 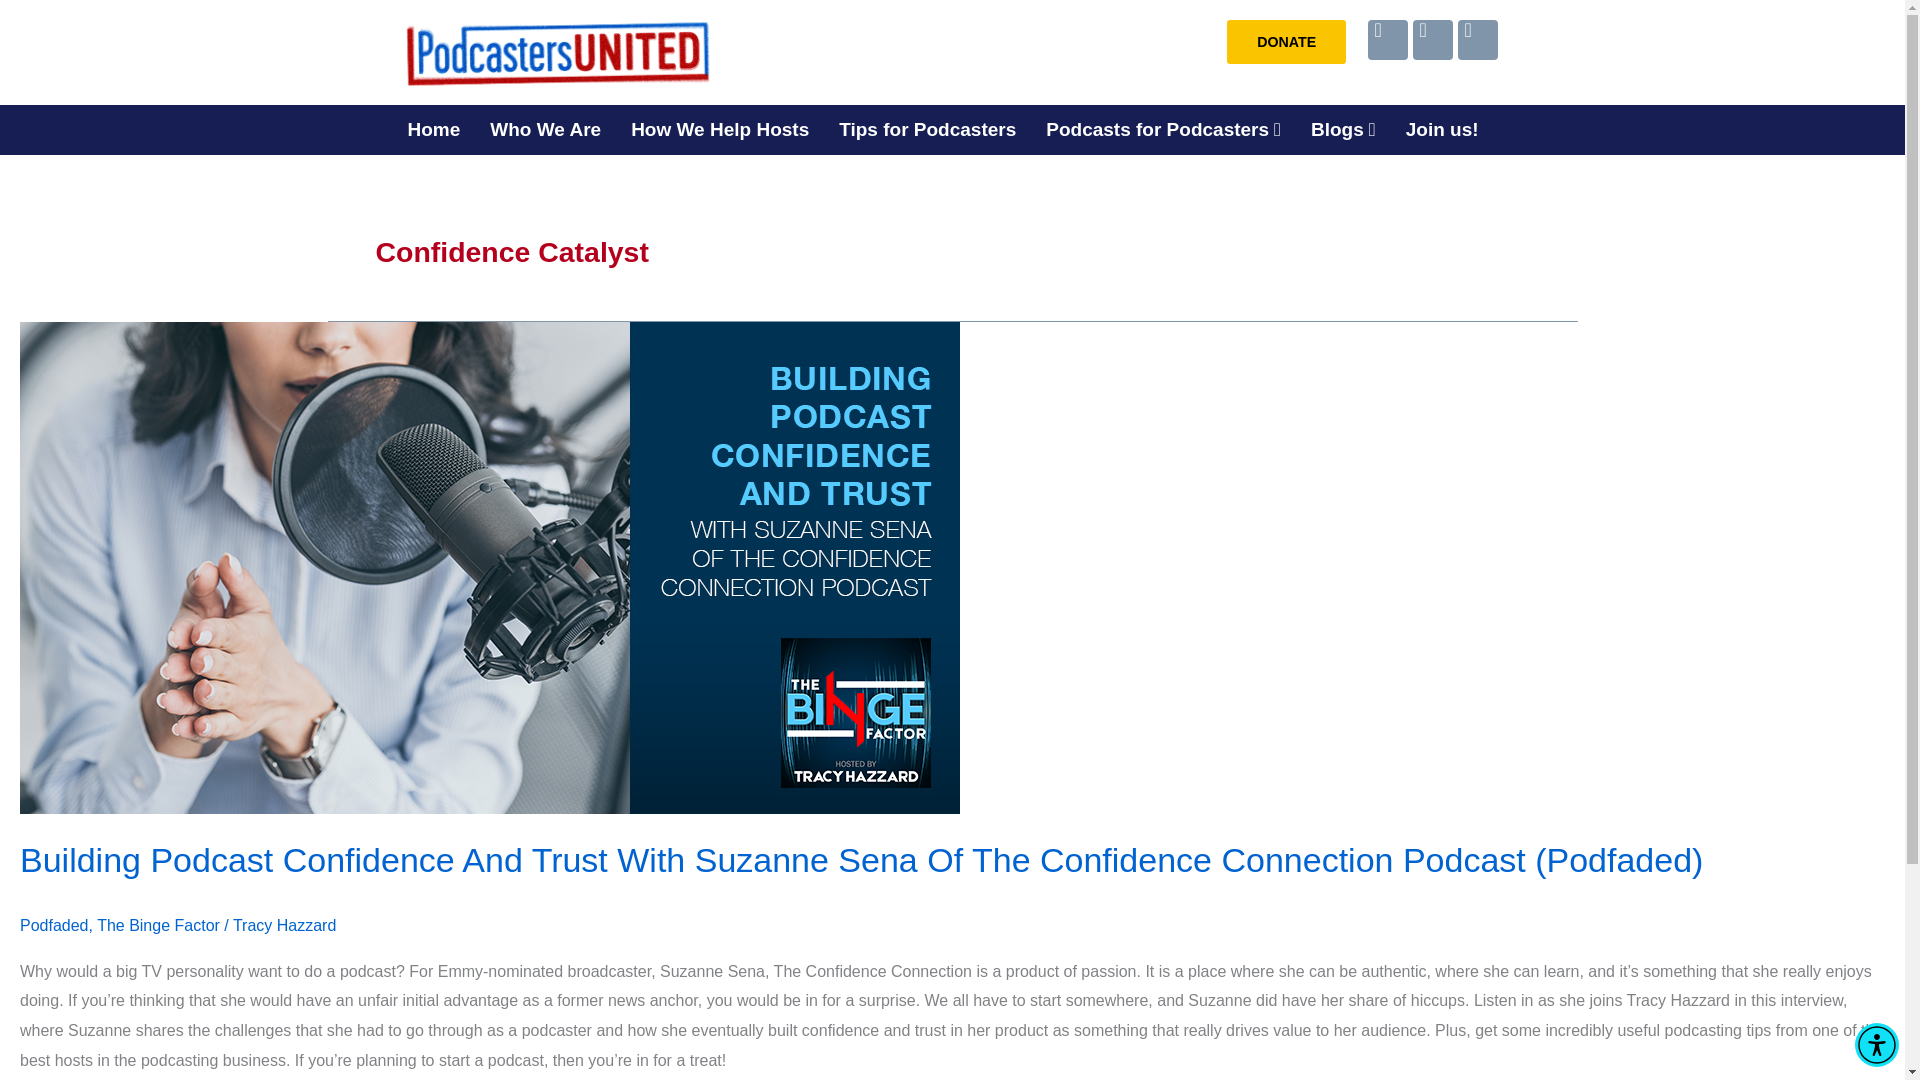 What do you see at coordinates (284, 925) in the screenshot?
I see `View all posts by Tracy Hazzard` at bounding box center [284, 925].